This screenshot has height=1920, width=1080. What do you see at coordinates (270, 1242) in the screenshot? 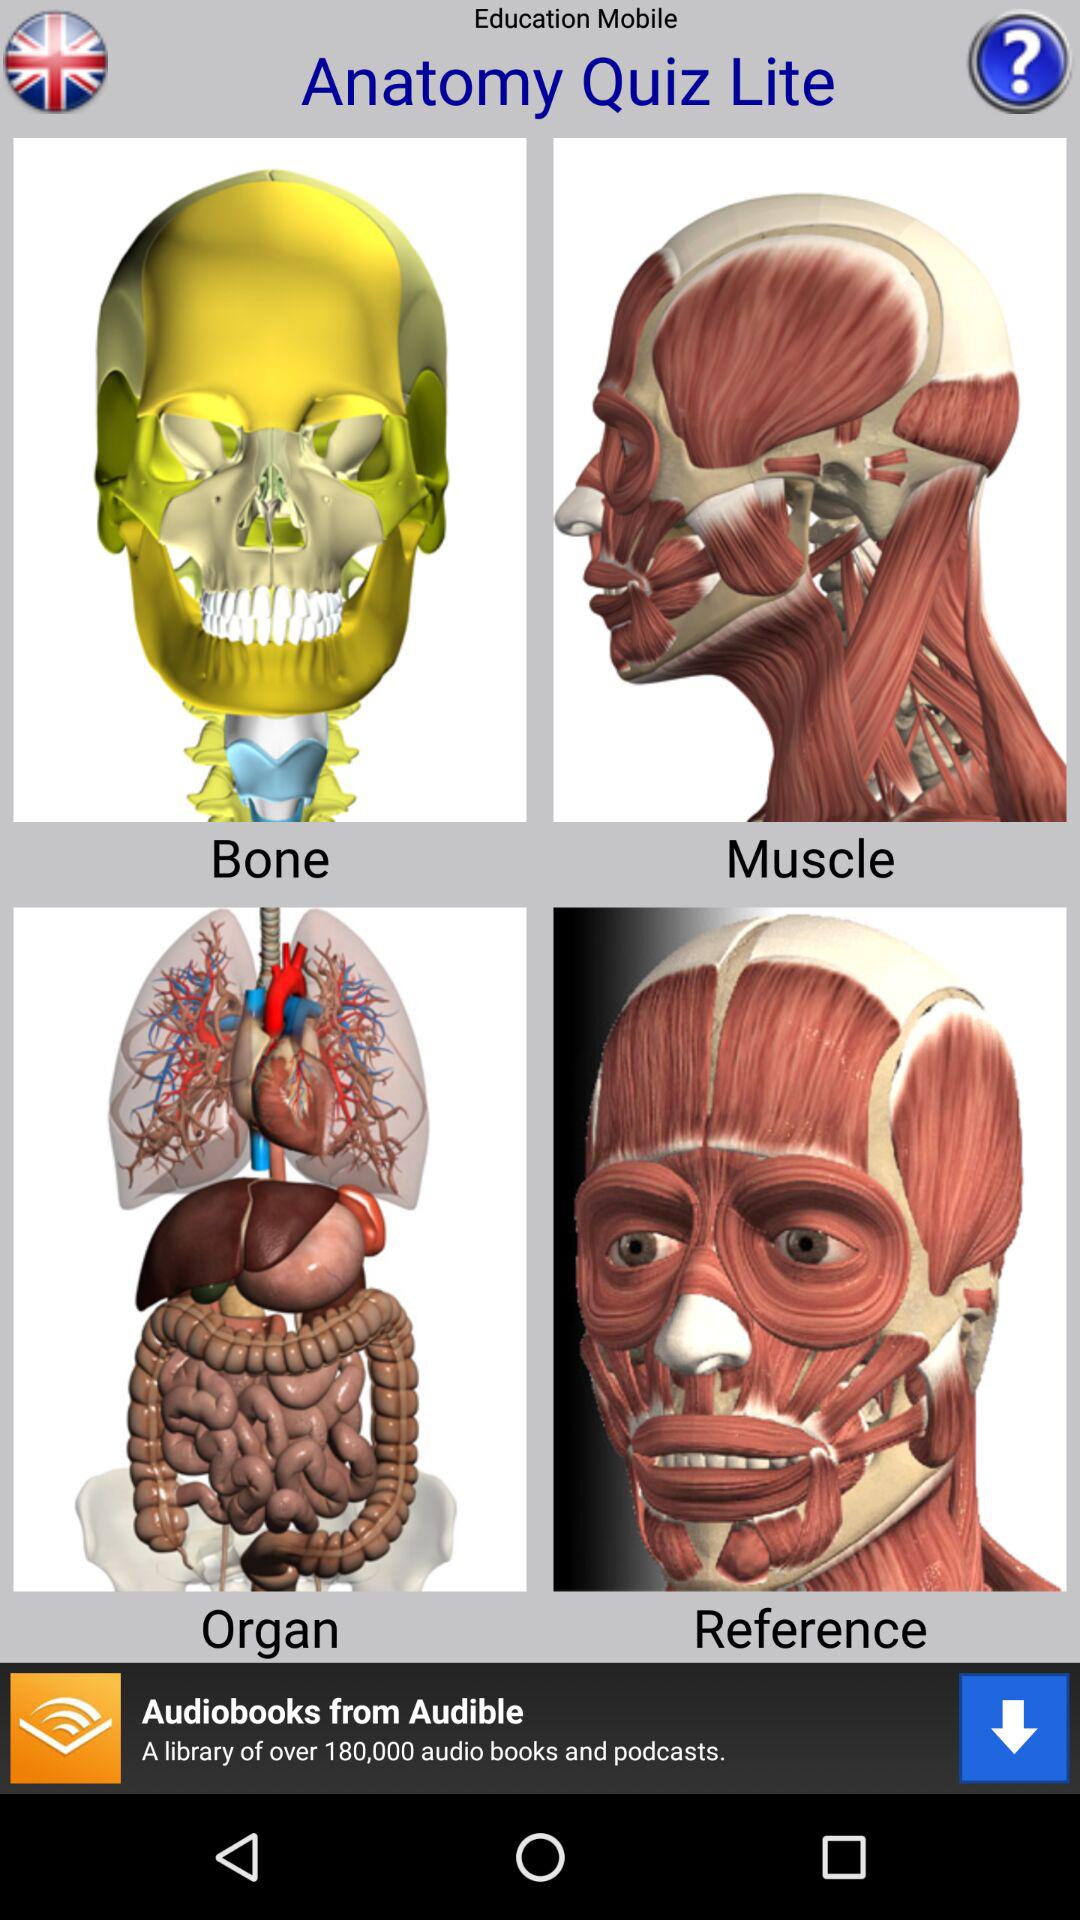
I see `take me to organ quiz` at bounding box center [270, 1242].